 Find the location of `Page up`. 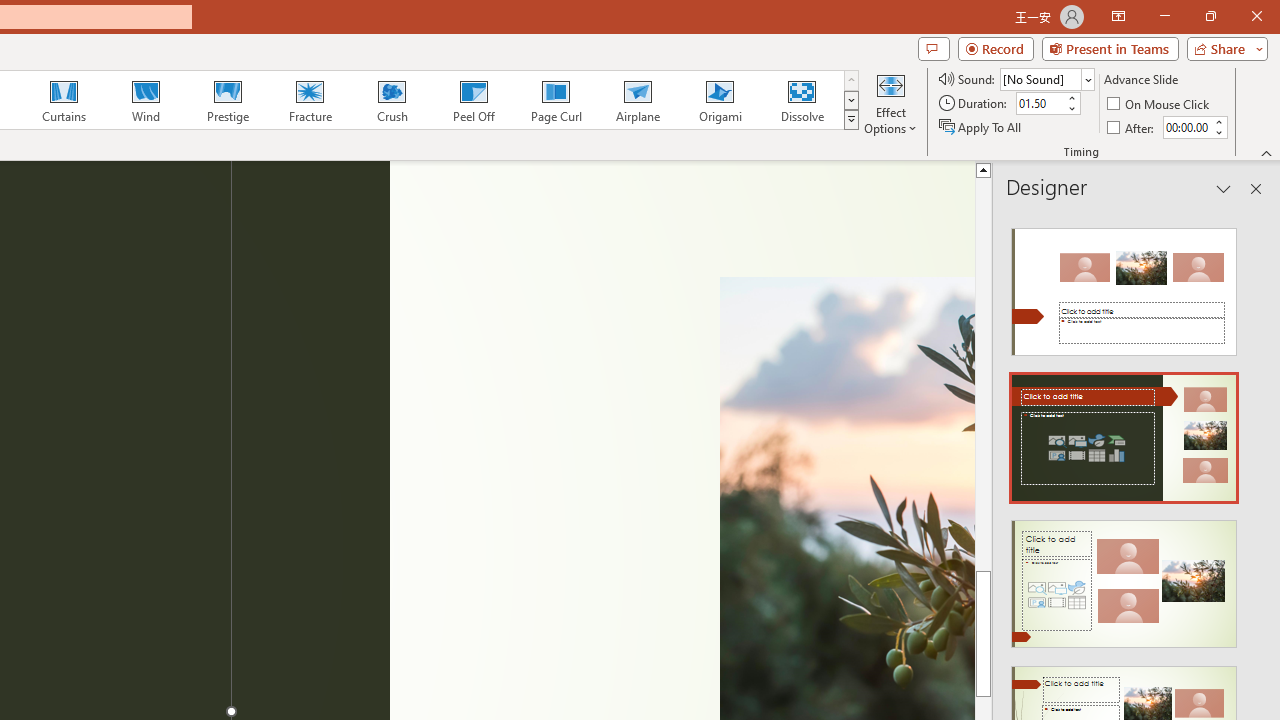

Page up is located at coordinates (984, 408).